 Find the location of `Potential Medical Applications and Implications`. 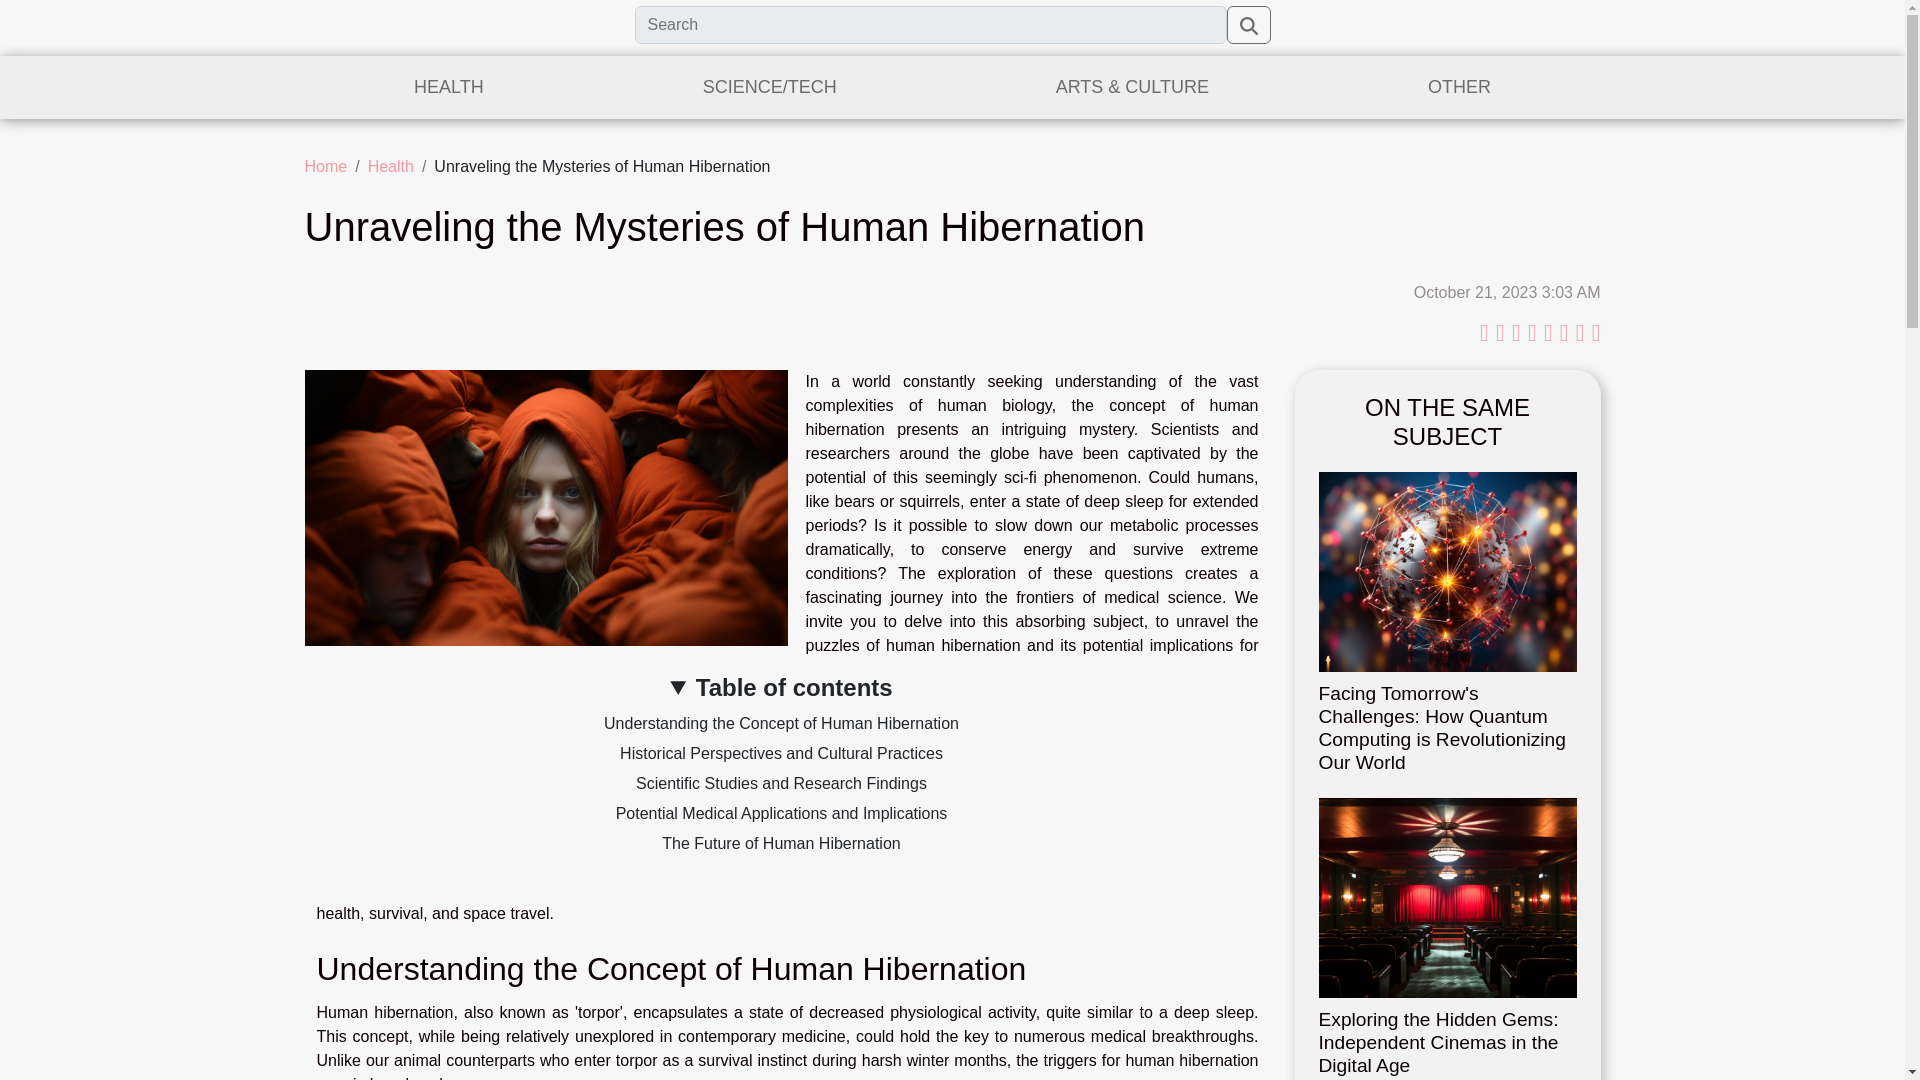

Potential Medical Applications and Implications is located at coordinates (782, 812).